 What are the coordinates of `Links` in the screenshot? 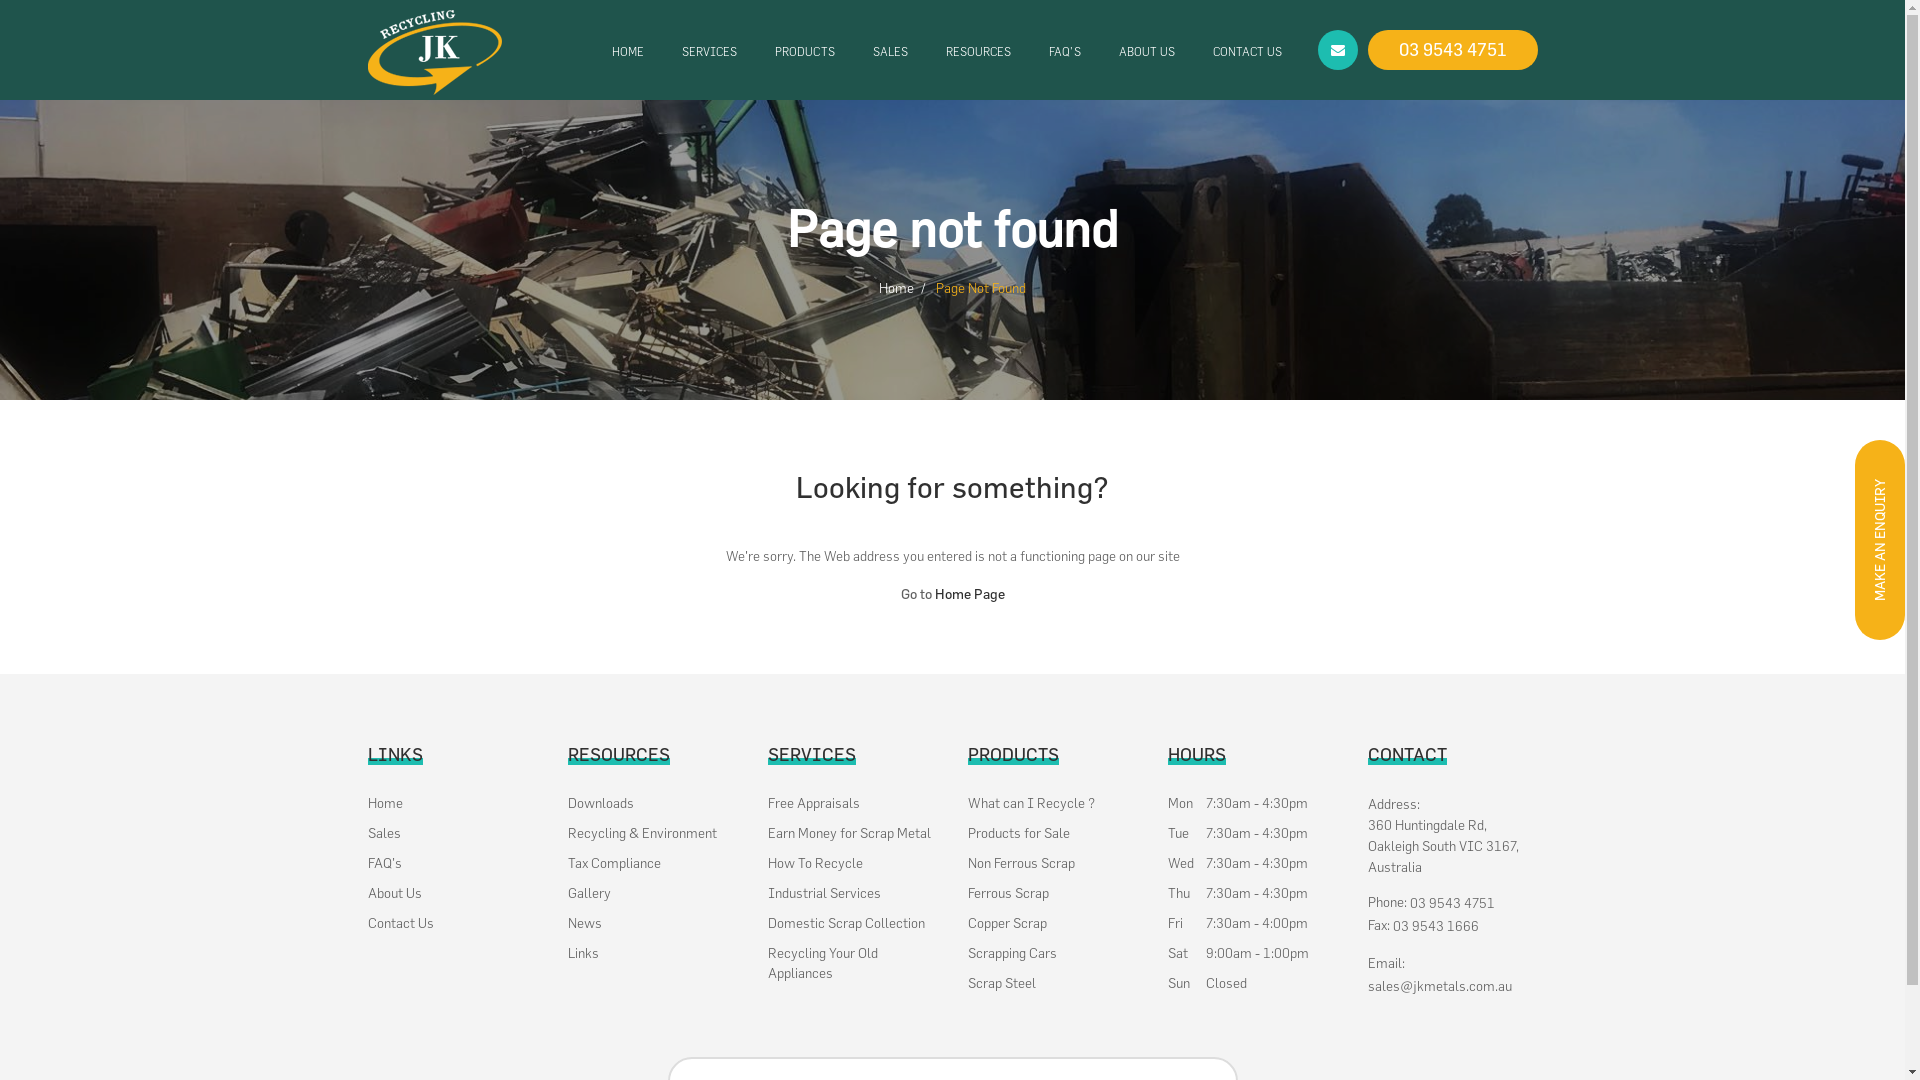 It's located at (584, 953).